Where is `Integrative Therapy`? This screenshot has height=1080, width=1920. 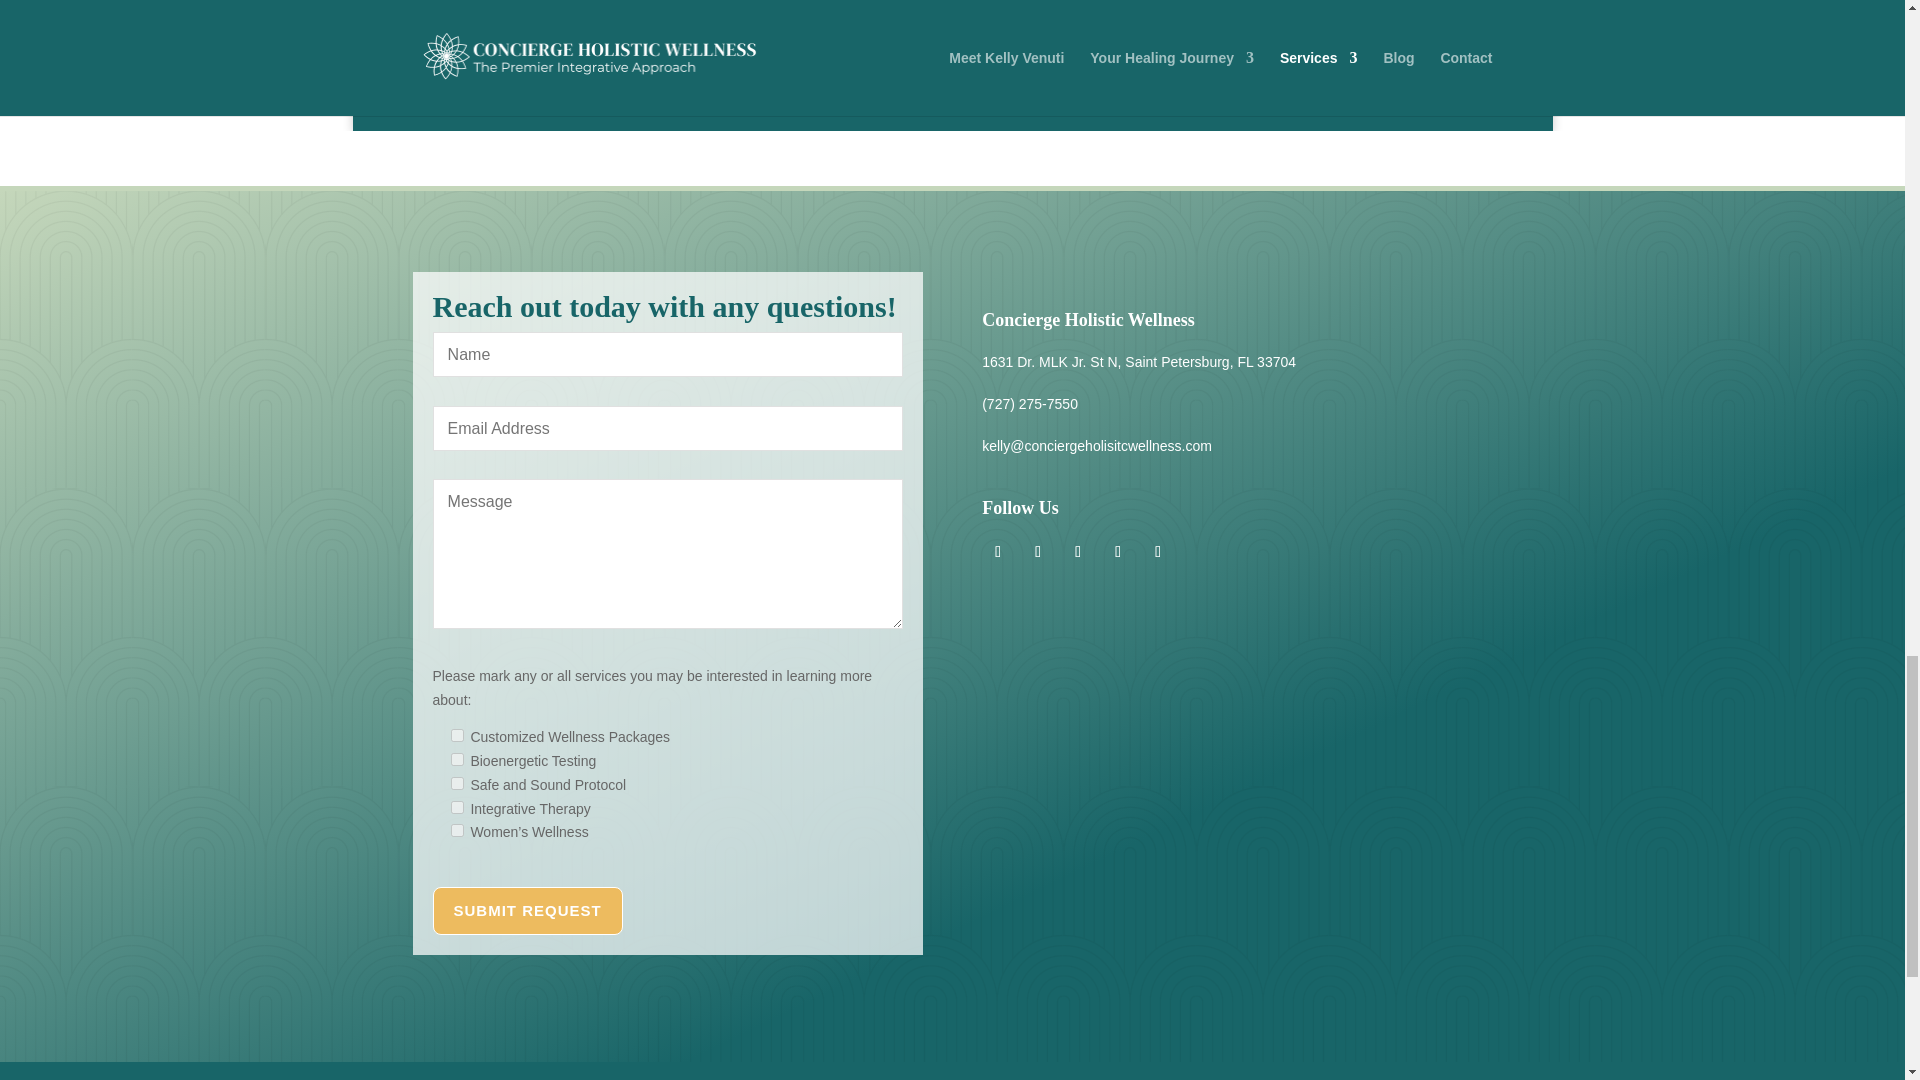 Integrative Therapy is located at coordinates (456, 808).